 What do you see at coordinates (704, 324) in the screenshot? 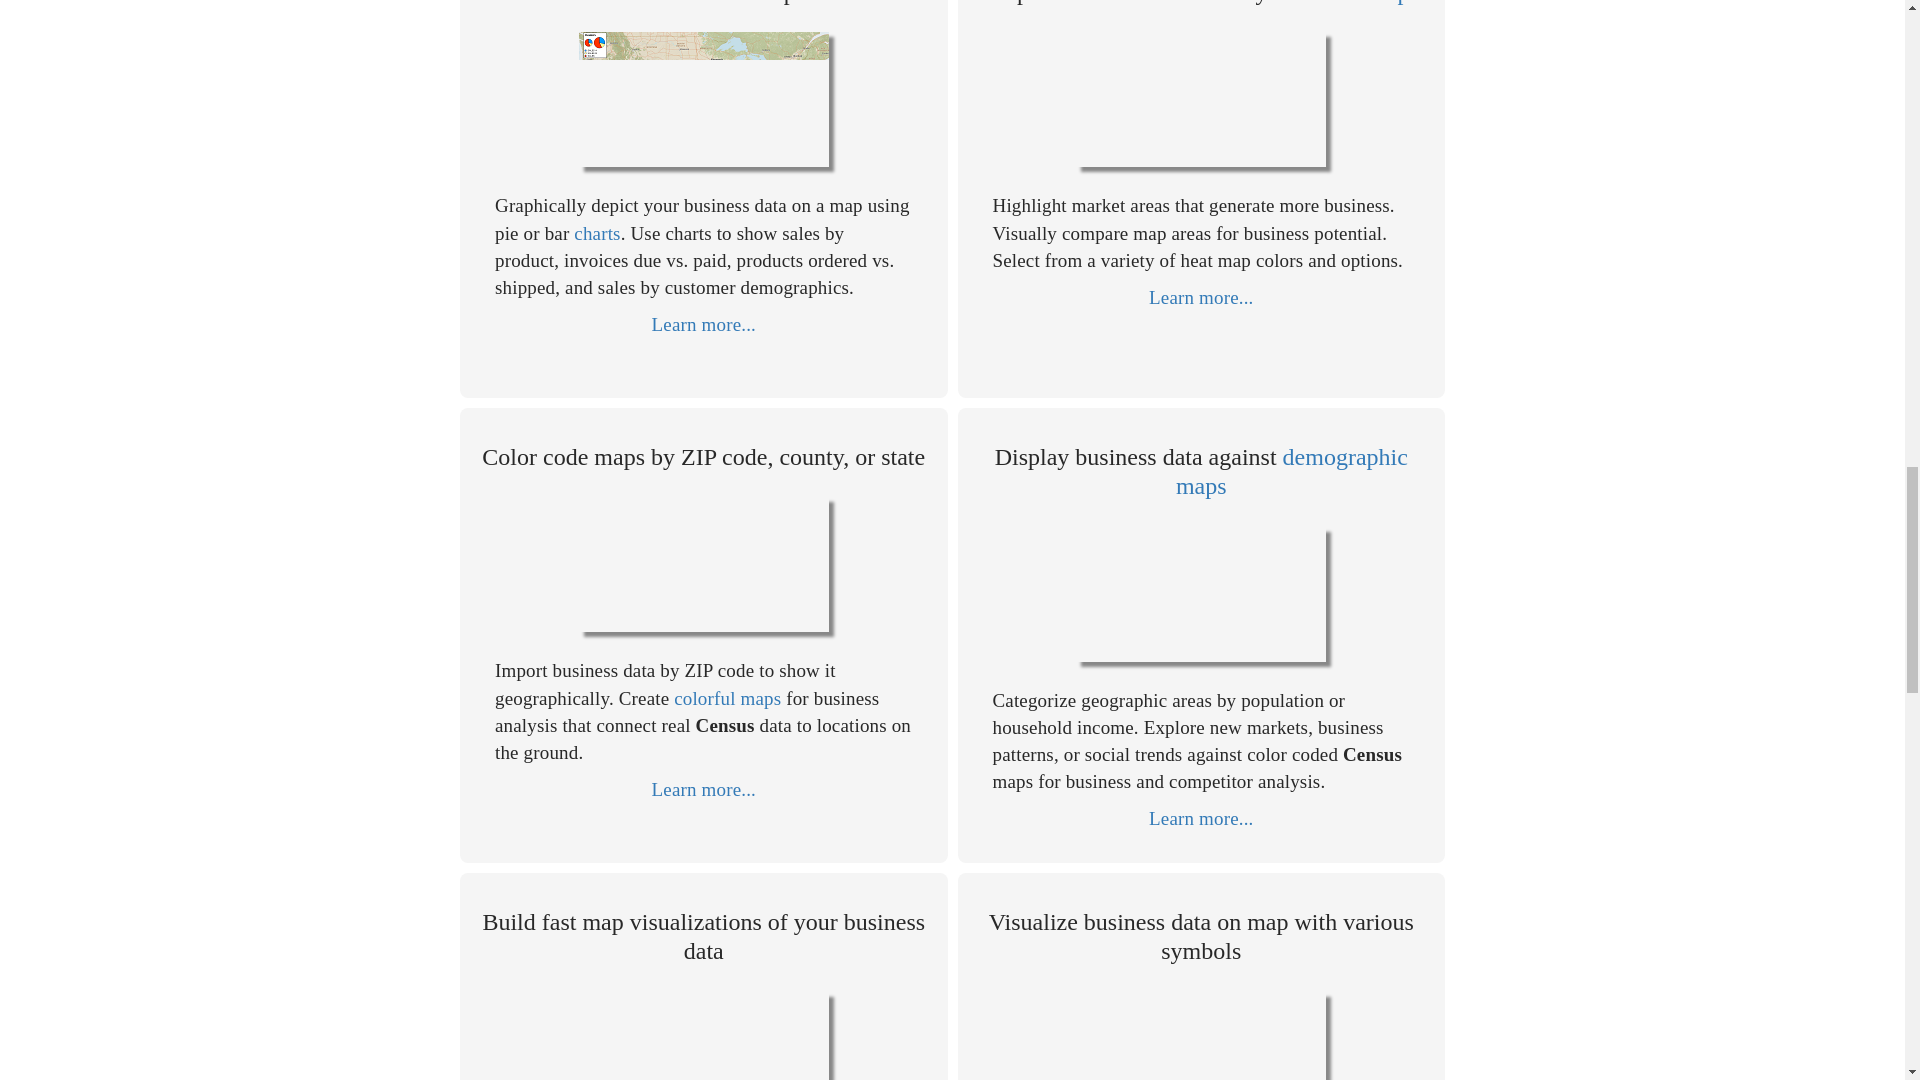
I see `Learn more...` at bounding box center [704, 324].